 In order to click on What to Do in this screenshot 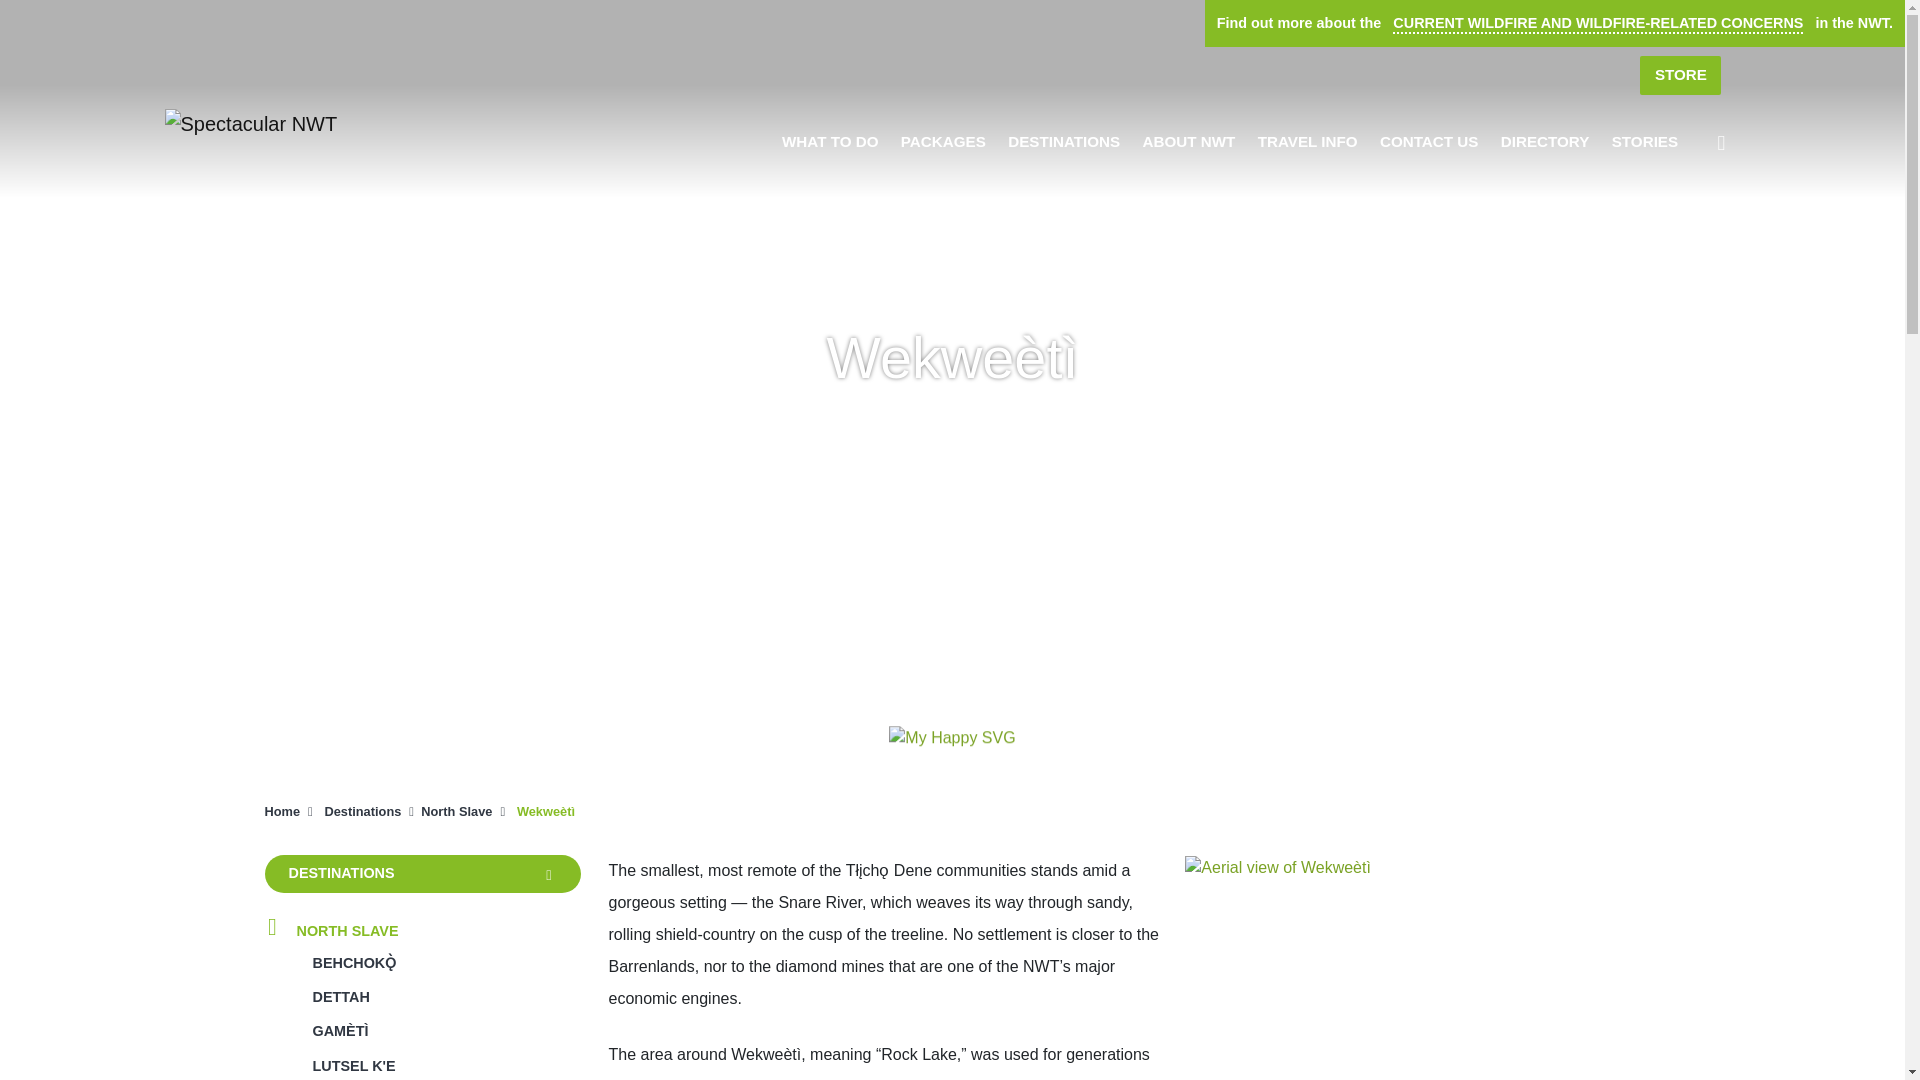, I will do `click(829, 142)`.